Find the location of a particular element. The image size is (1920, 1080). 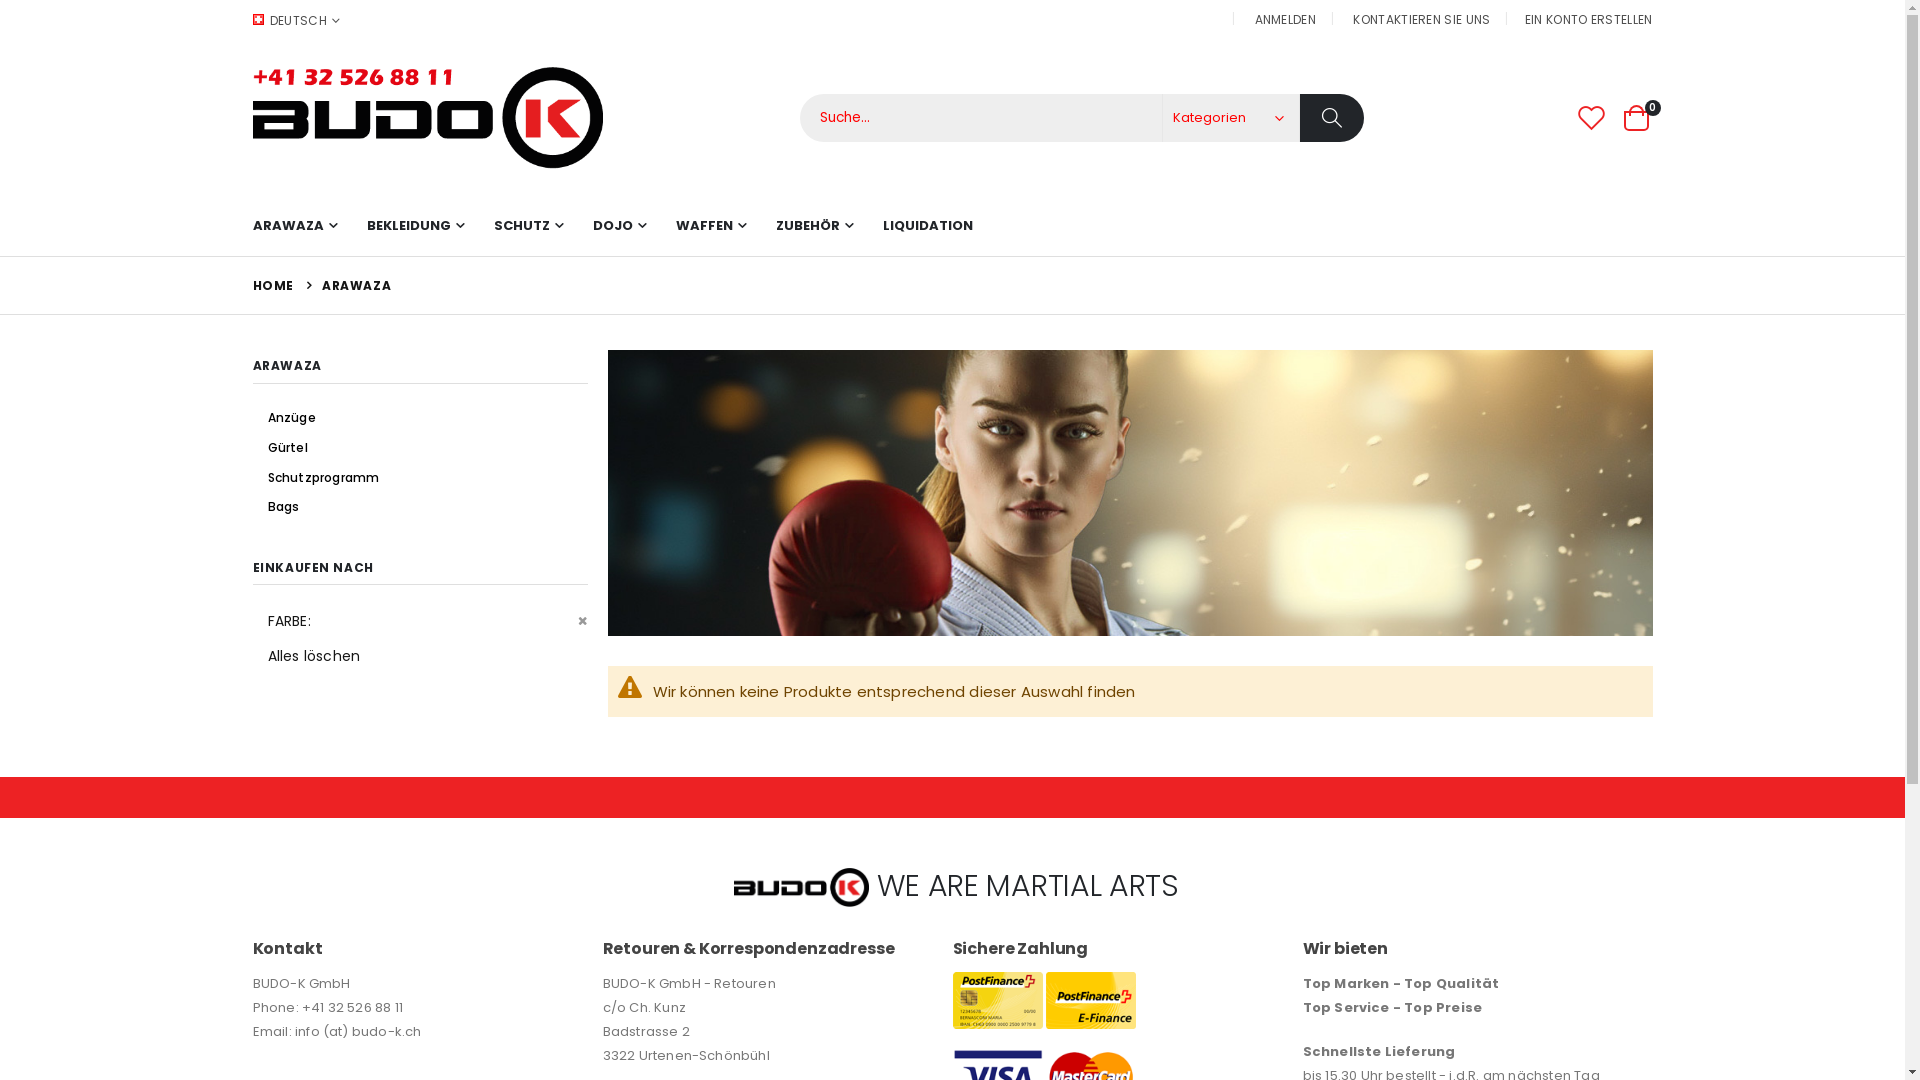

BEKLEIDUNG is located at coordinates (414, 226).